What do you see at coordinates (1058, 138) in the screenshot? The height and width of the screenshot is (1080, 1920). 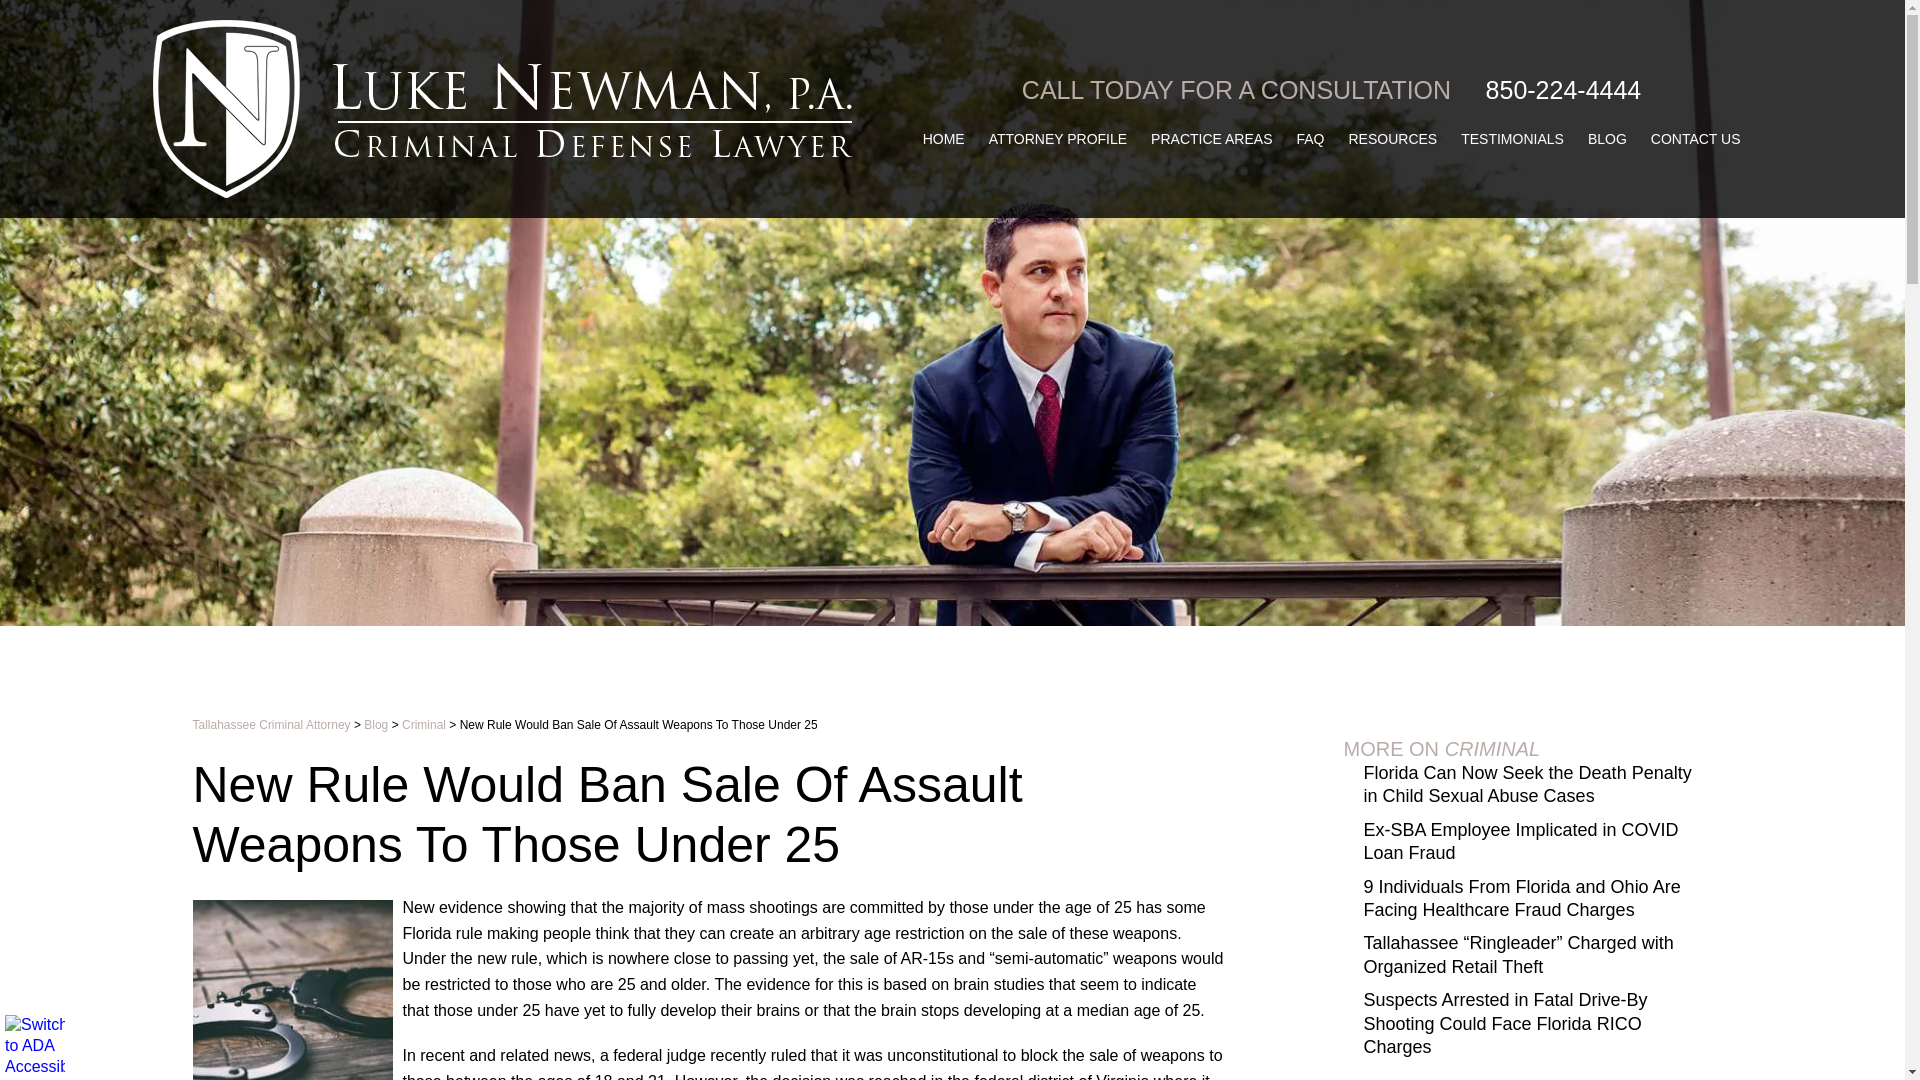 I see `ATTORNEY PROFILE` at bounding box center [1058, 138].